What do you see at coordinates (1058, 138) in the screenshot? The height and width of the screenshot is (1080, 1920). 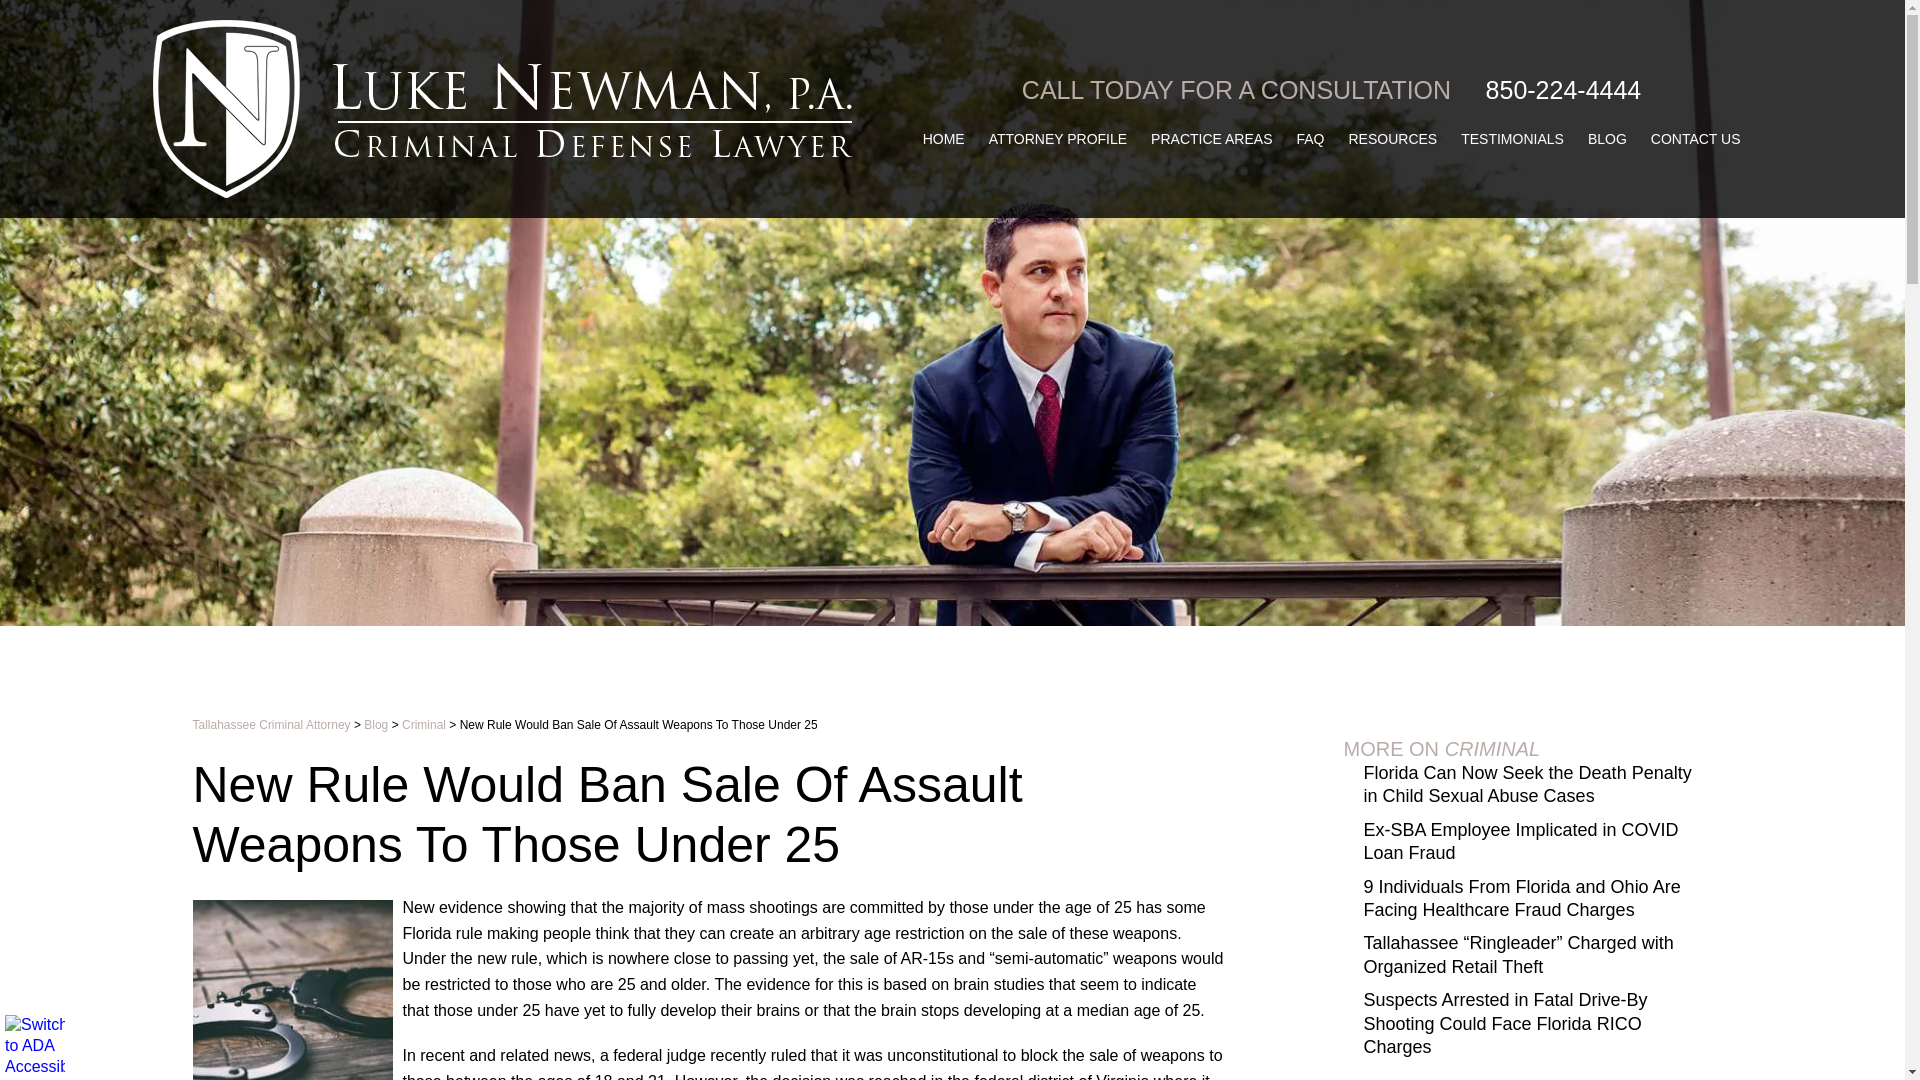 I see `ATTORNEY PROFILE` at bounding box center [1058, 138].